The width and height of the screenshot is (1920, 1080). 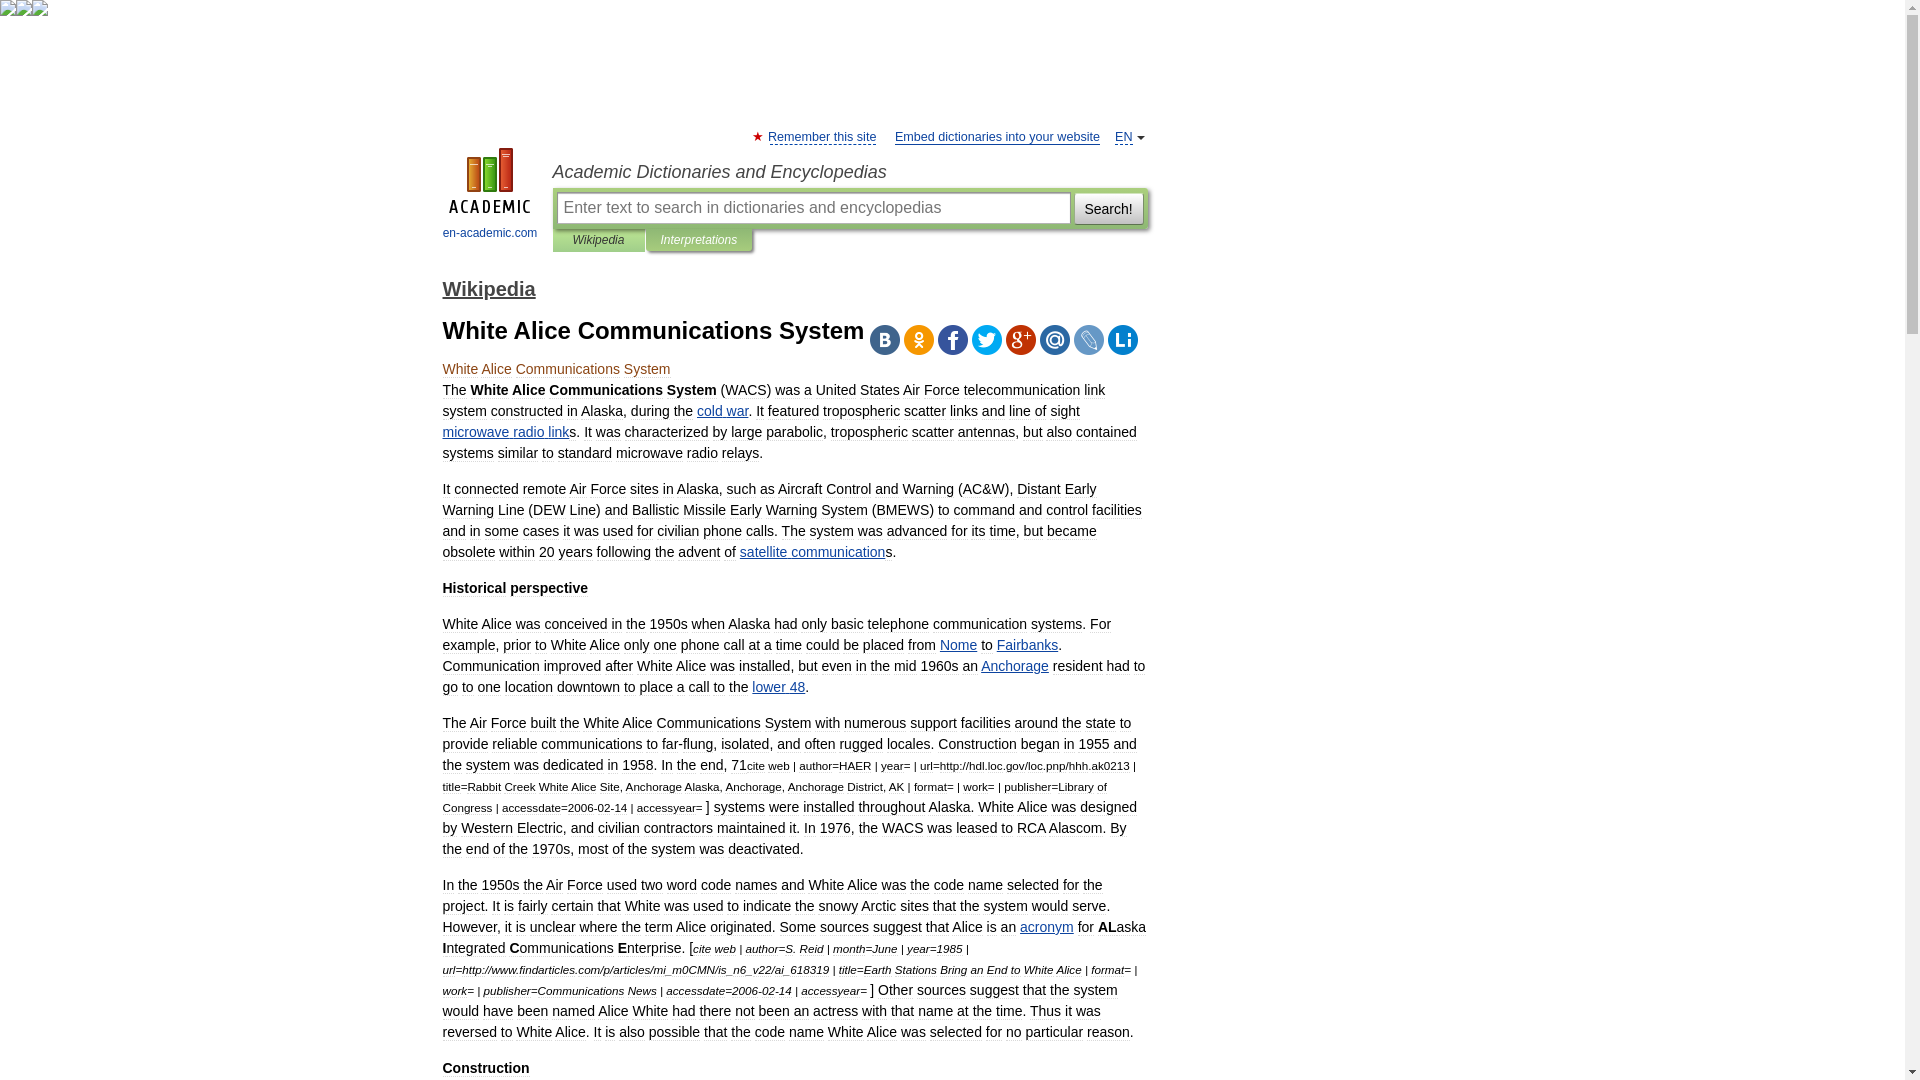 I want to click on satellite communication, so click(x=812, y=552).